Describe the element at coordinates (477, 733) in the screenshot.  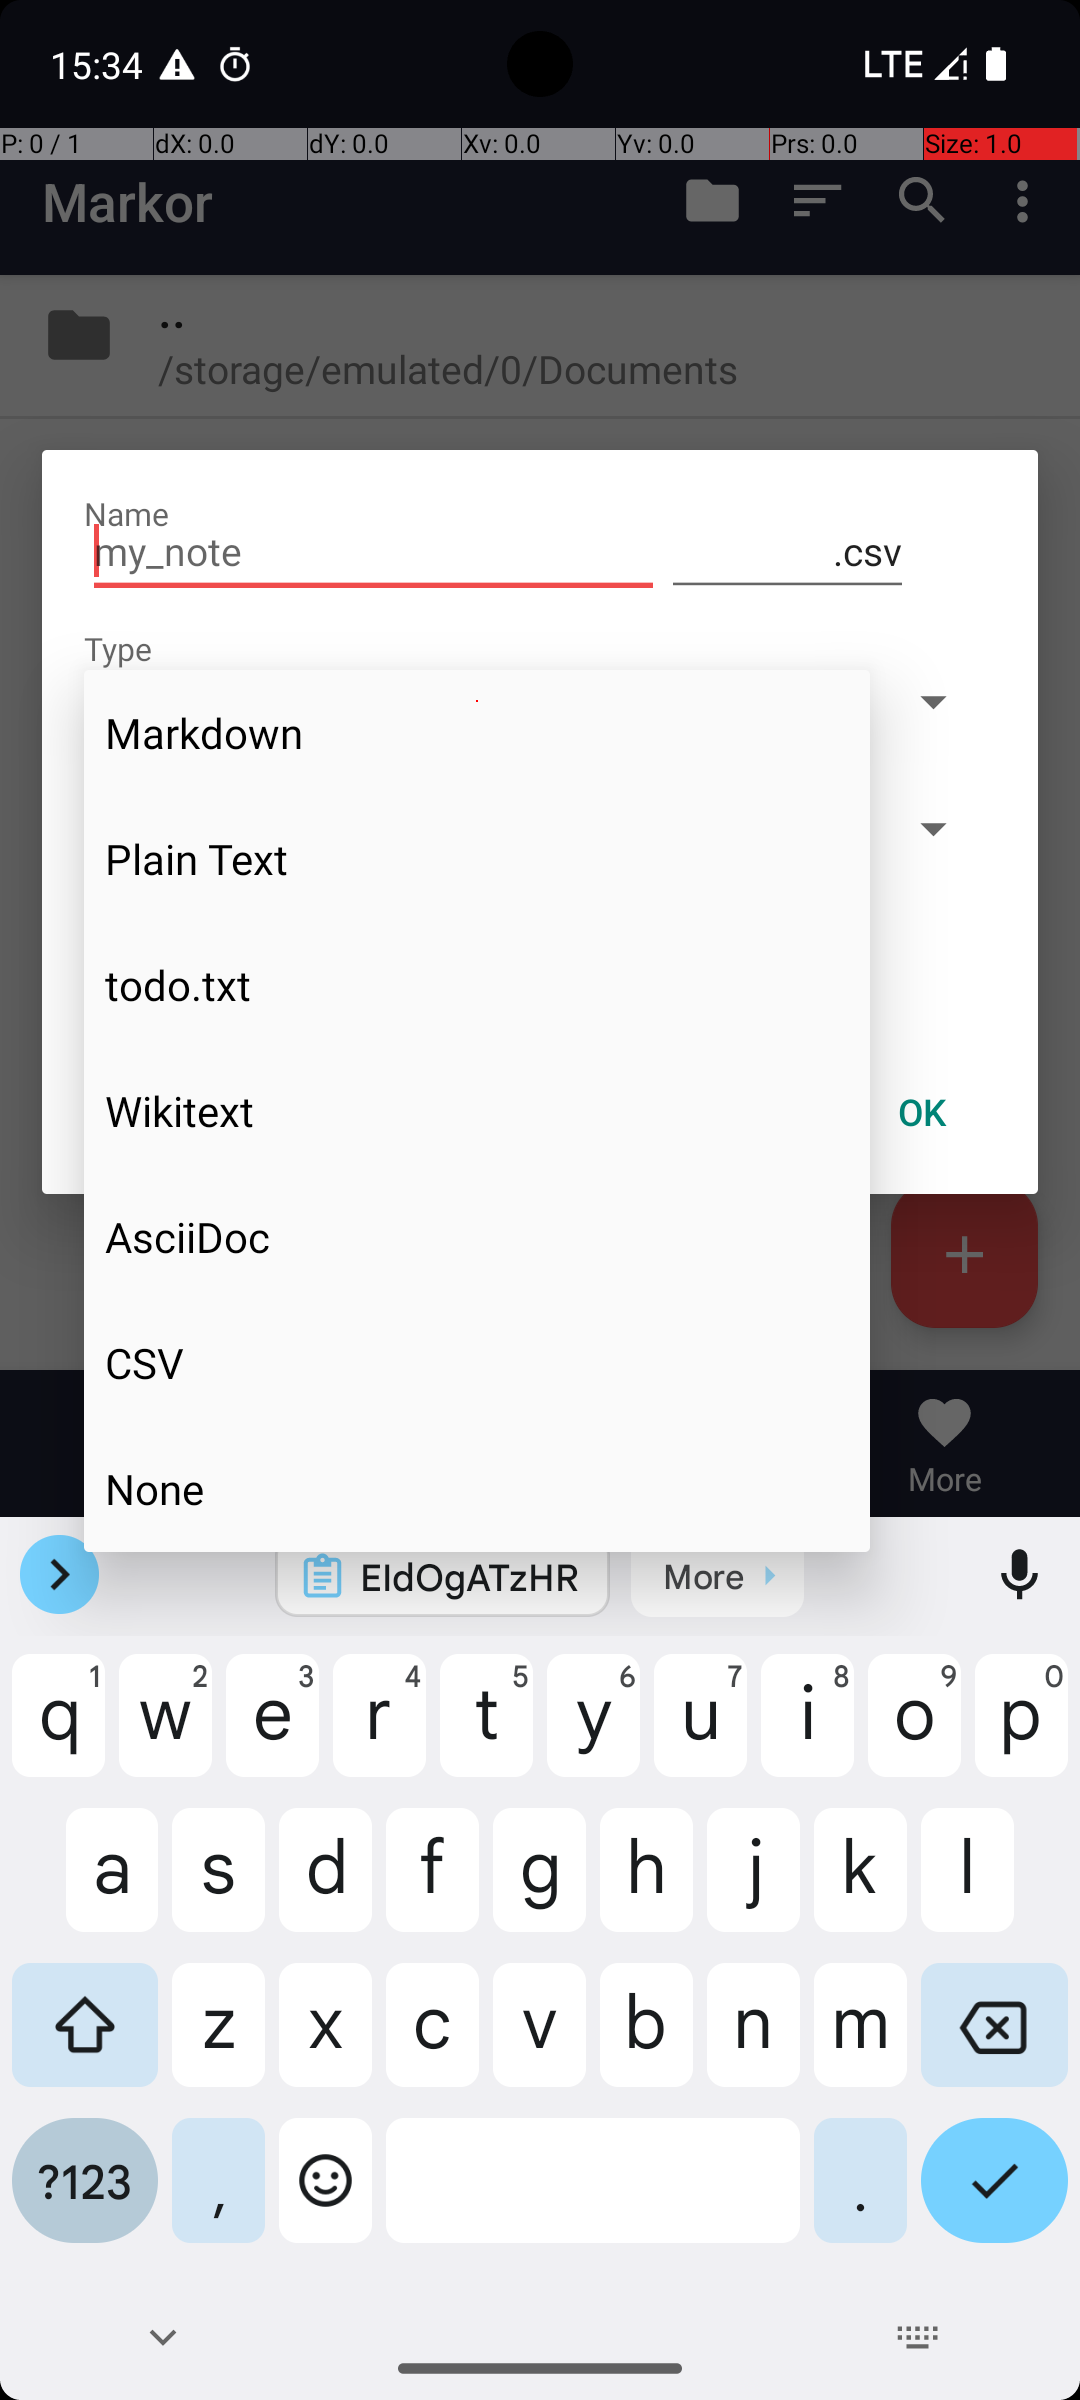
I see `Markdown` at that location.